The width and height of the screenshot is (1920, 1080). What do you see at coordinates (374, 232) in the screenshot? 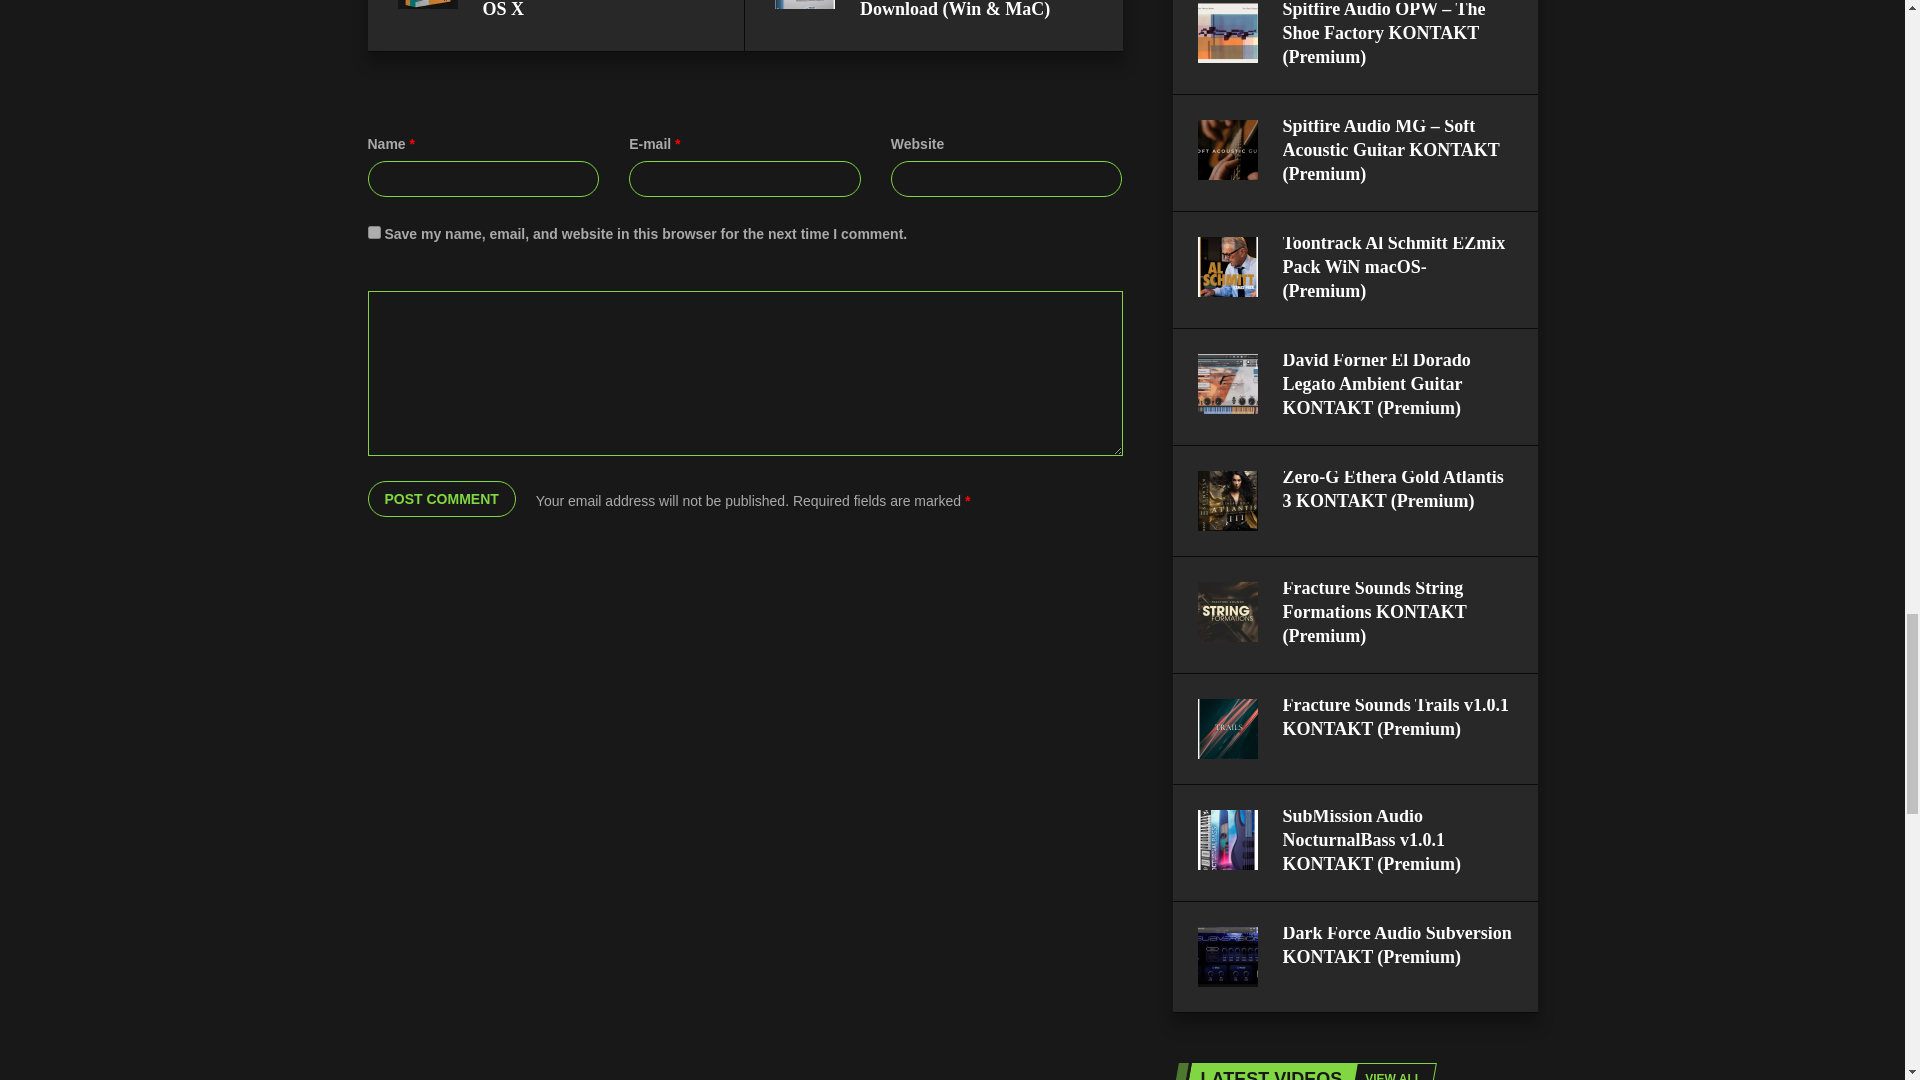
I see `yes` at bounding box center [374, 232].